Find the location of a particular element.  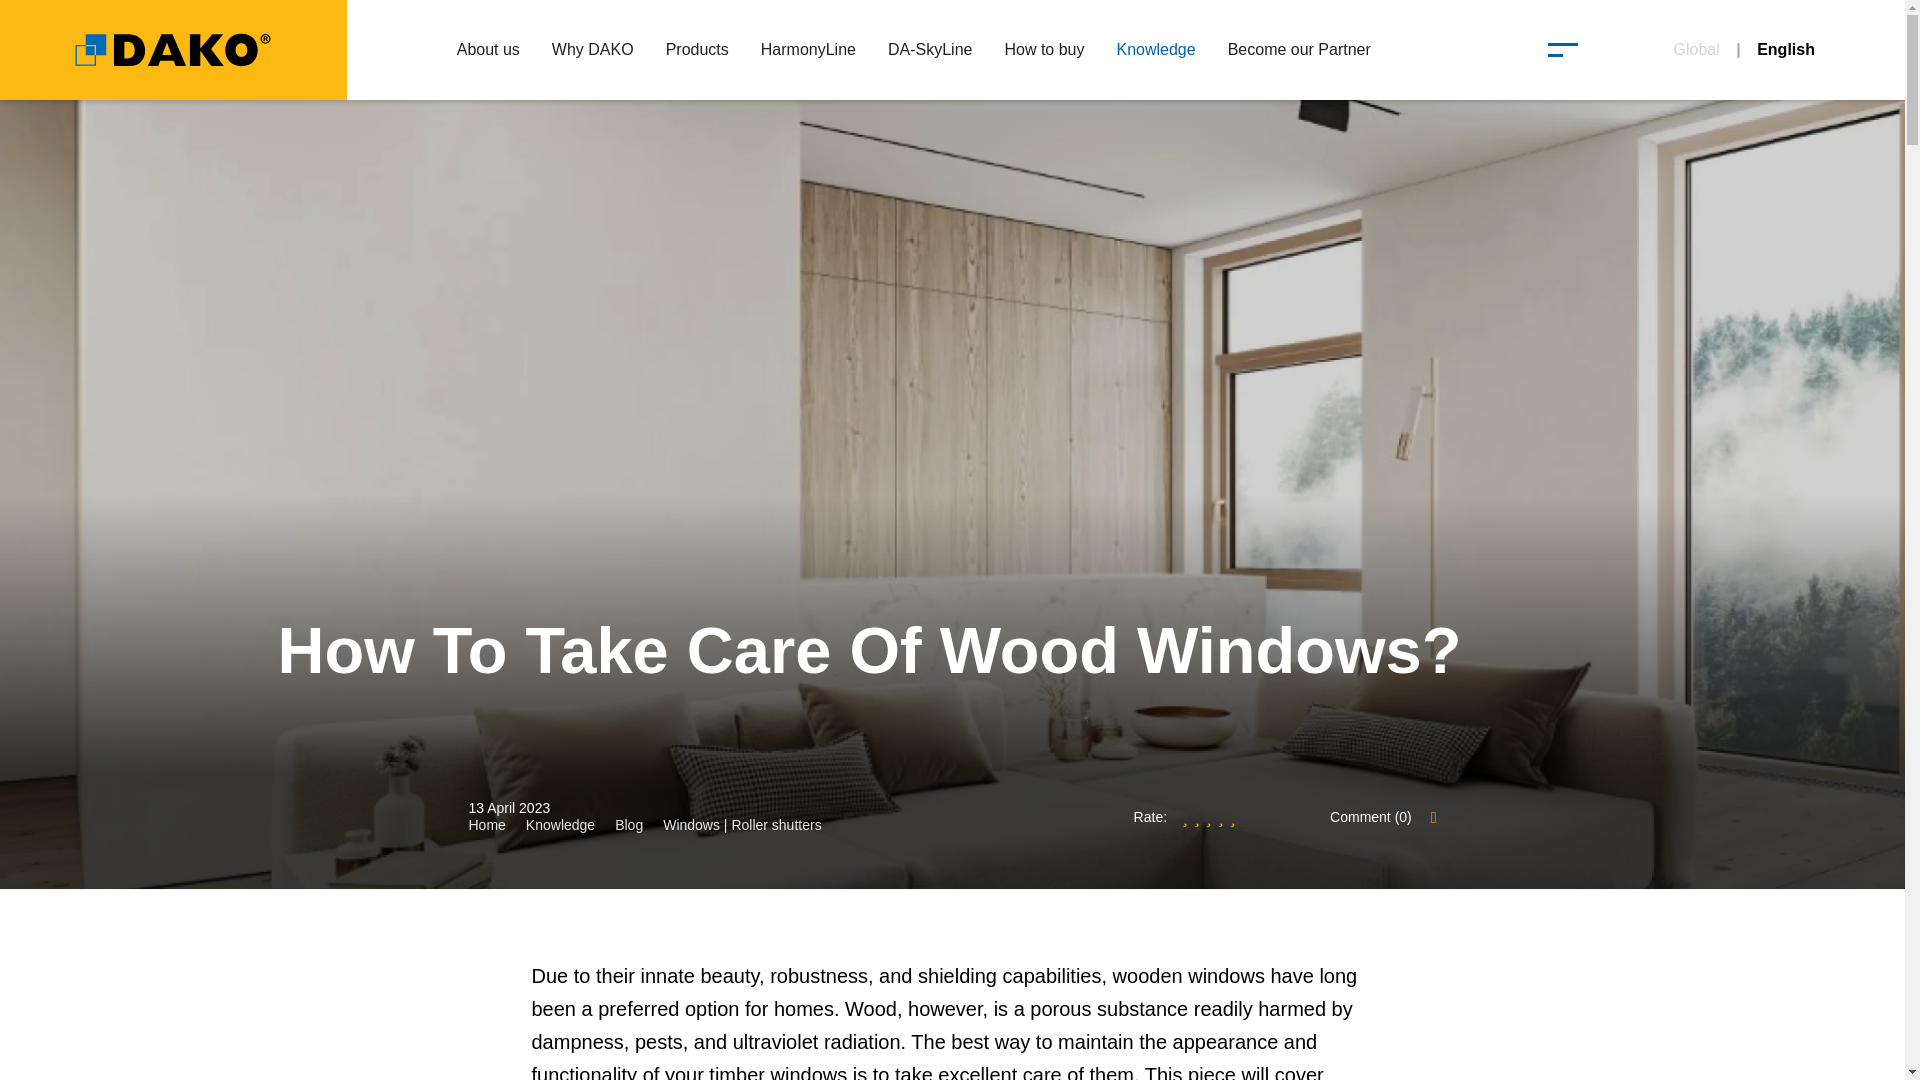

About us is located at coordinates (488, 50).